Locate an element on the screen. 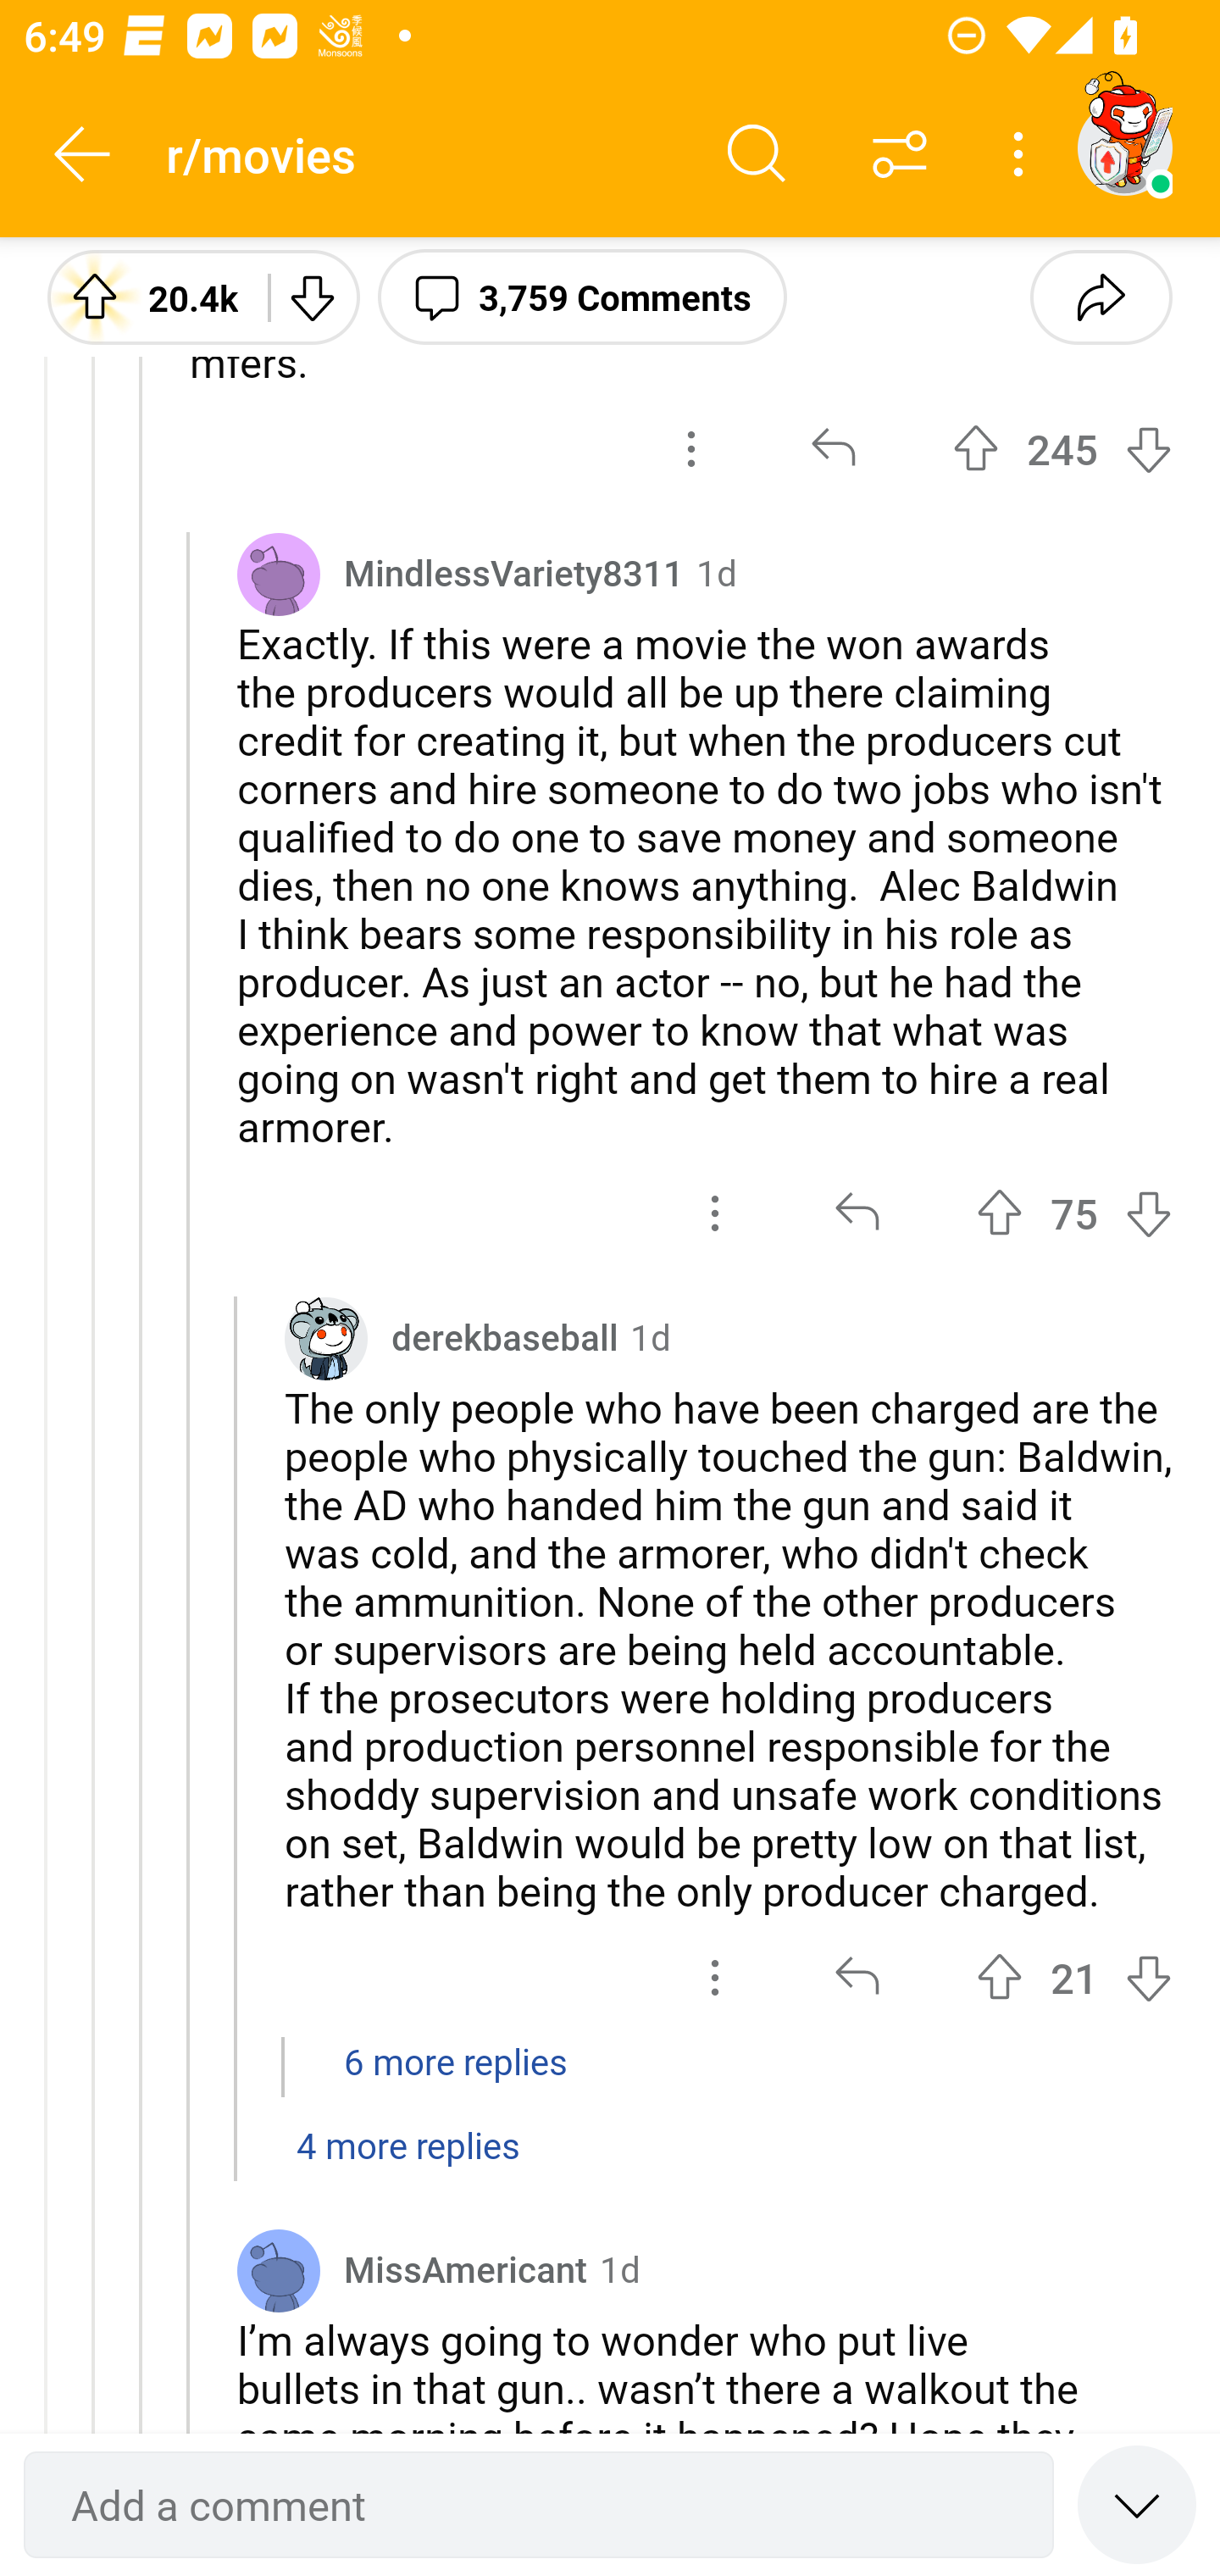 The height and width of the screenshot is (2576, 1220). Upvote 20.4k is located at coordinates (146, 296).